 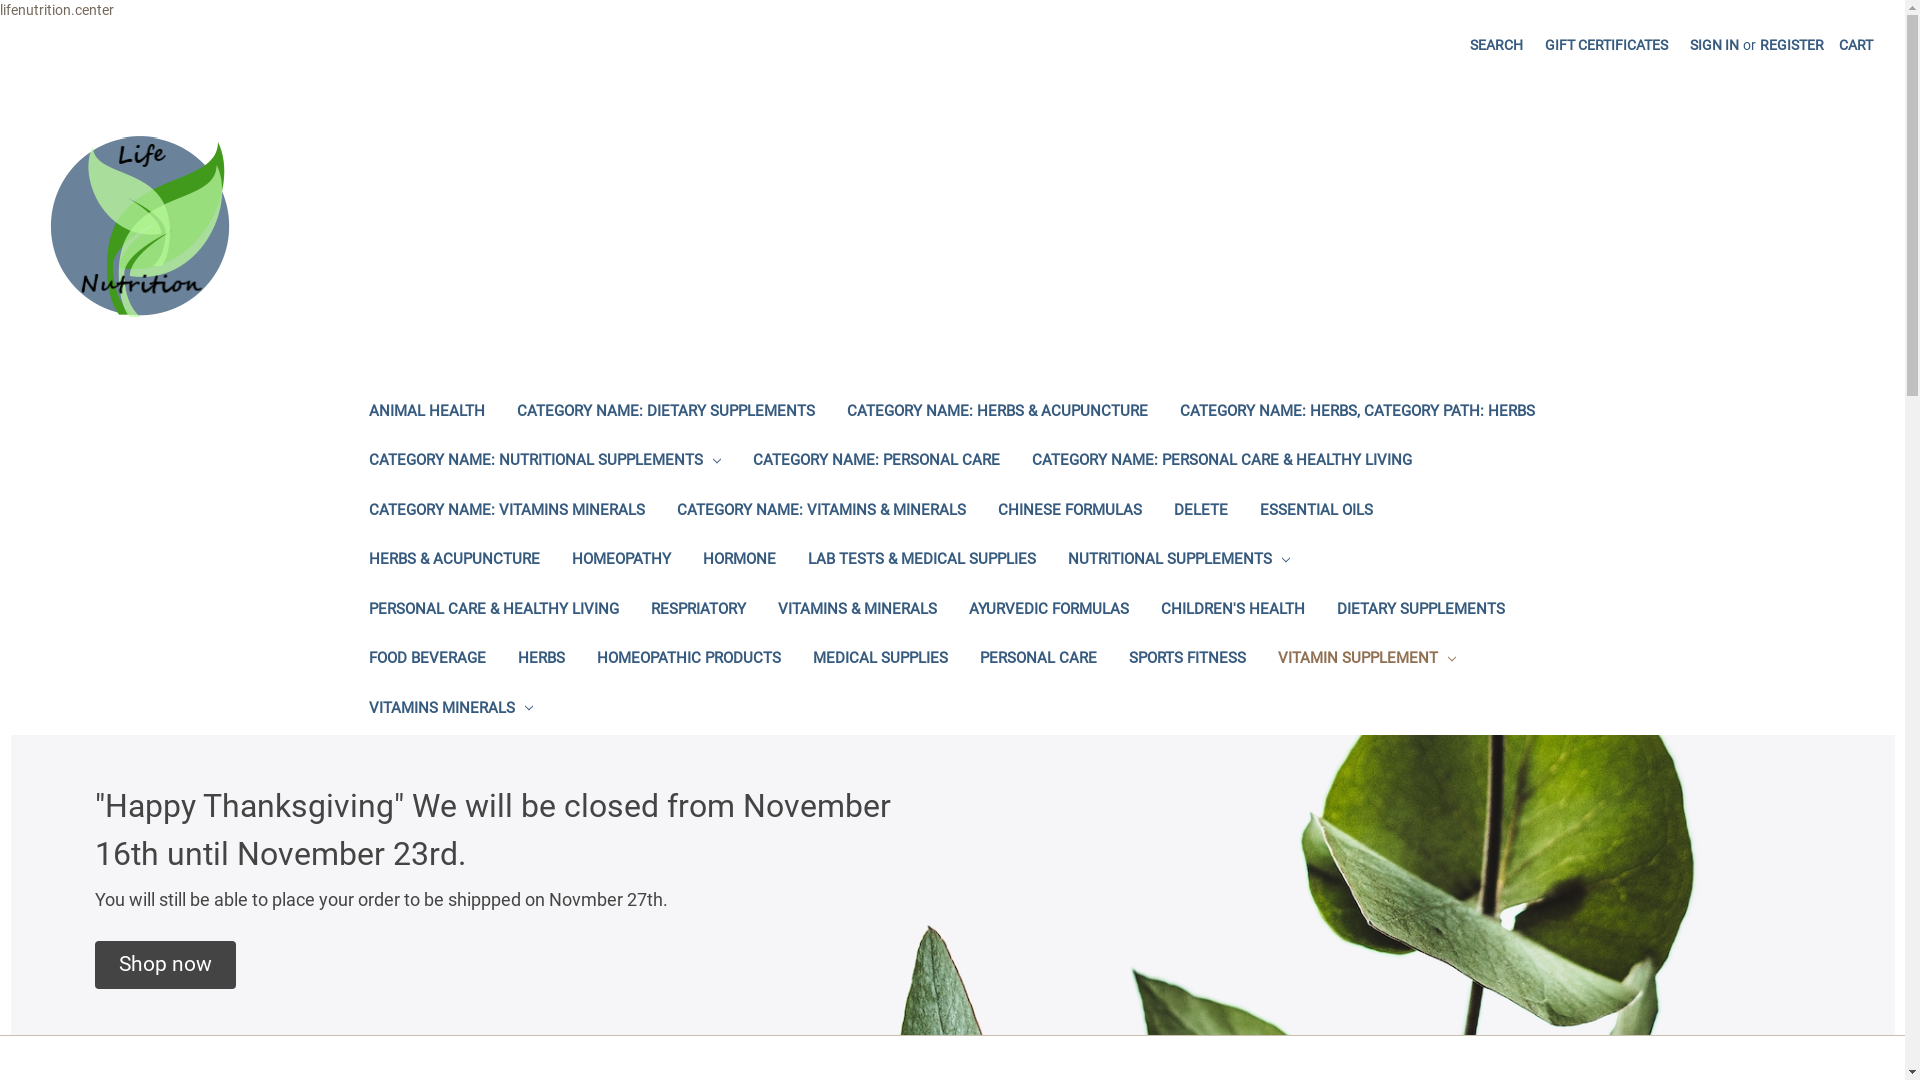 What do you see at coordinates (665, 414) in the screenshot?
I see `CATEGORY NAME: DIETARY SUPPLEMENTS` at bounding box center [665, 414].